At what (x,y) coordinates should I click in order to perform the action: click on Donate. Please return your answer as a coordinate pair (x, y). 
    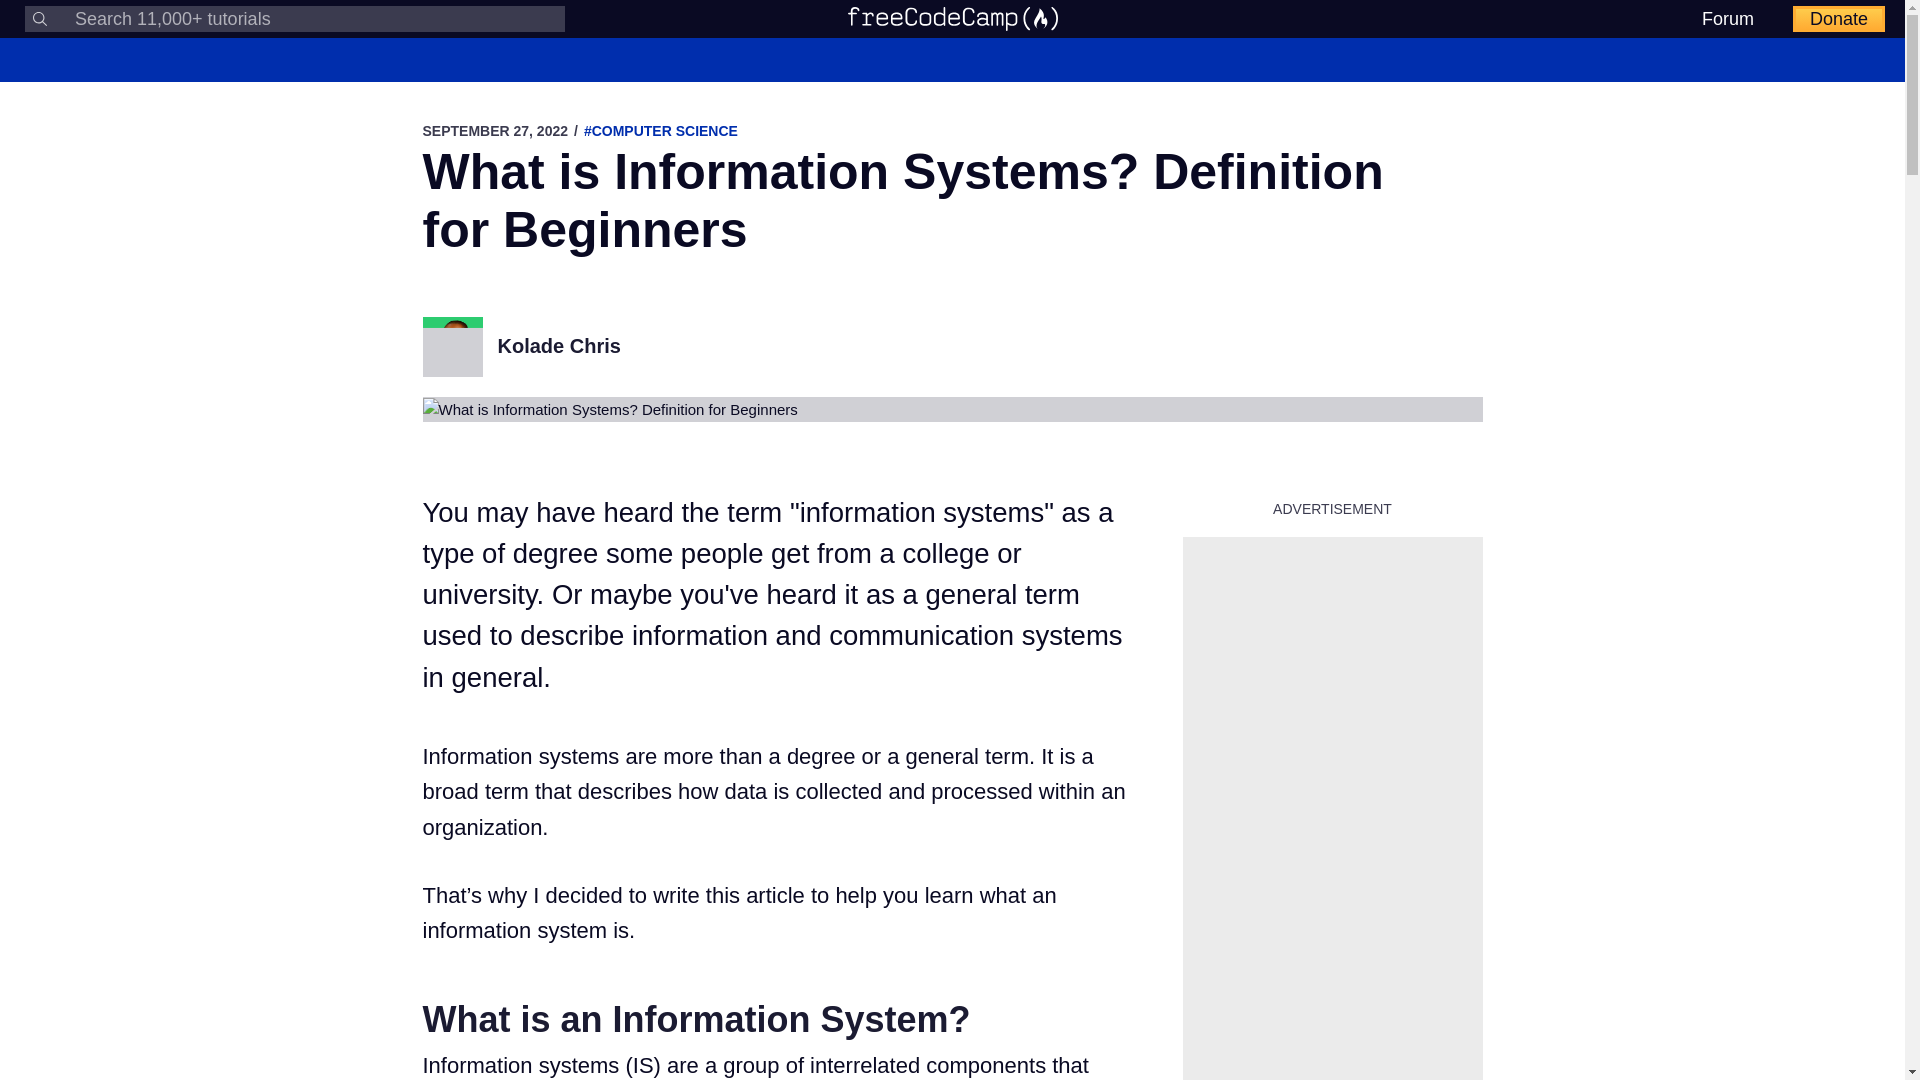
    Looking at the image, I should click on (1839, 19).